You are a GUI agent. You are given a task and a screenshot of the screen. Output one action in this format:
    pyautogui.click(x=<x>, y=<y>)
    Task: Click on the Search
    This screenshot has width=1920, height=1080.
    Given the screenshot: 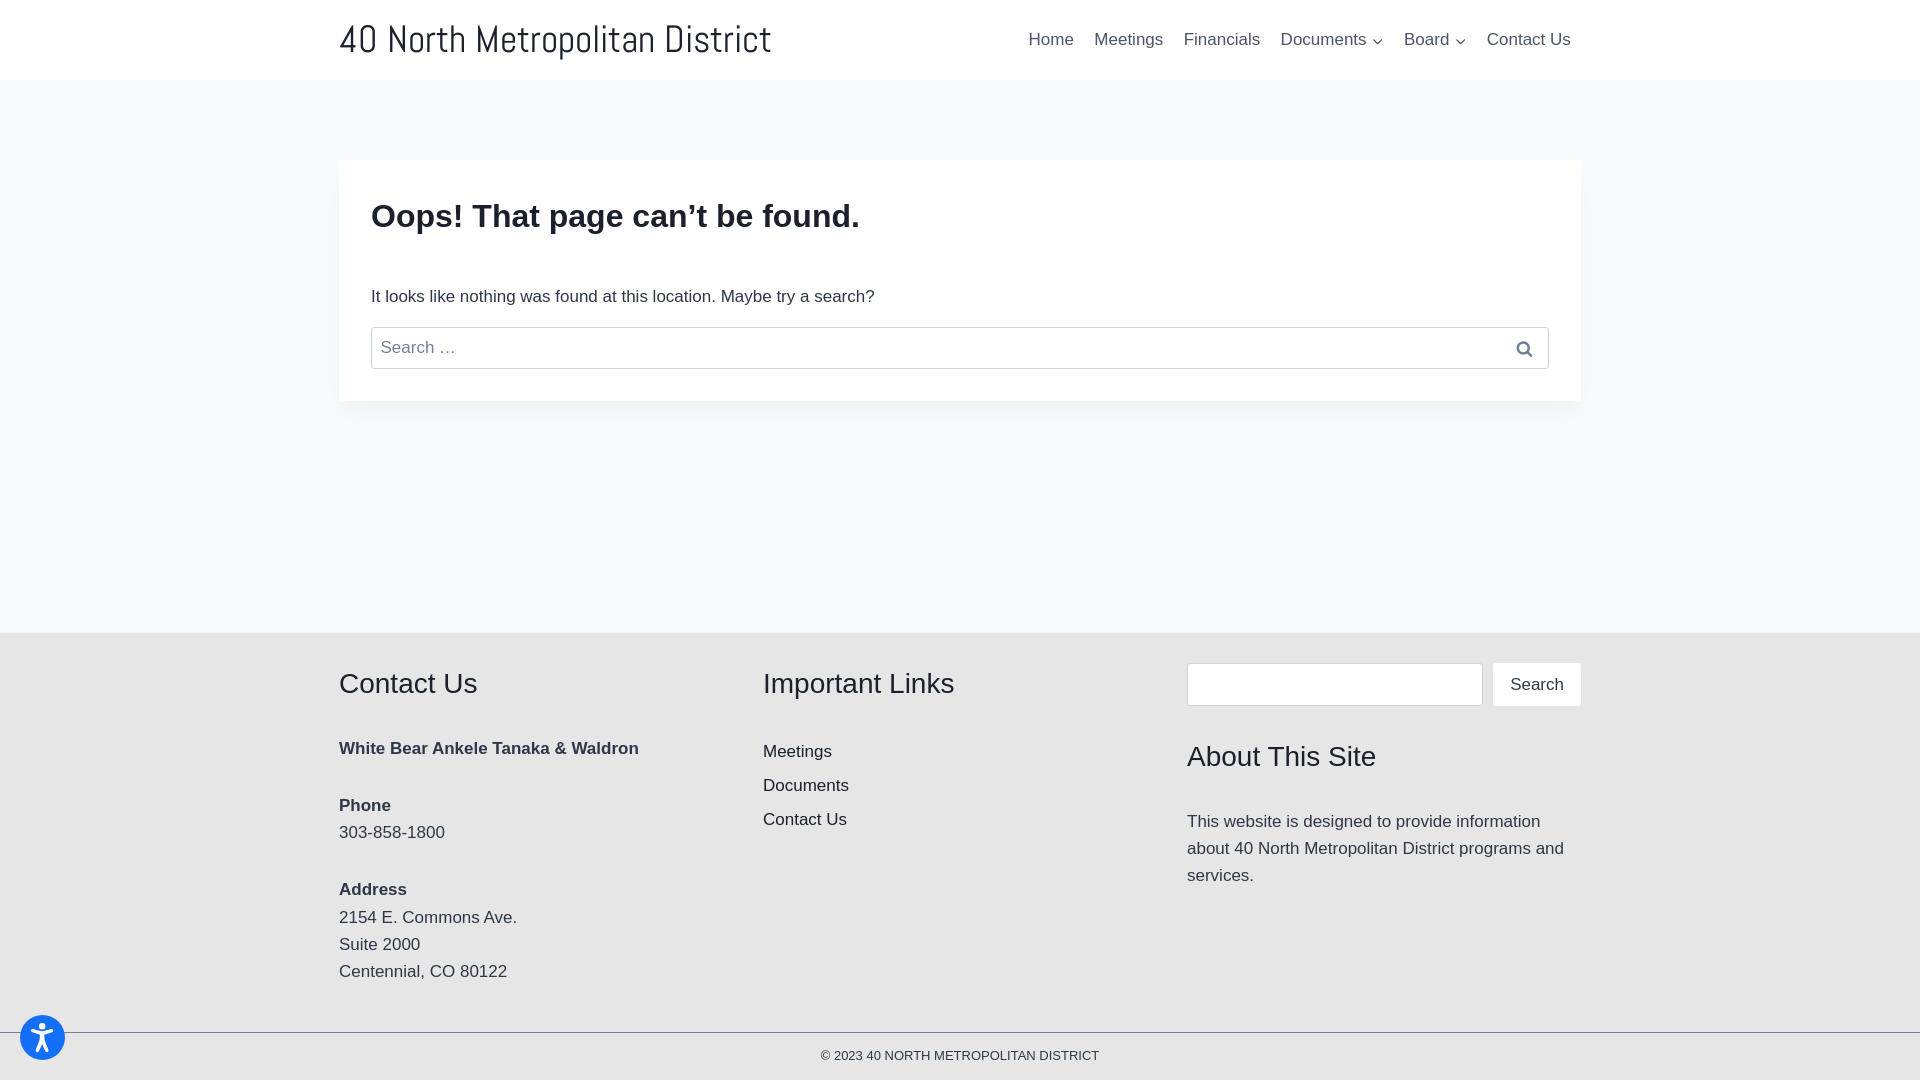 What is the action you would take?
    pyautogui.click(x=1537, y=684)
    